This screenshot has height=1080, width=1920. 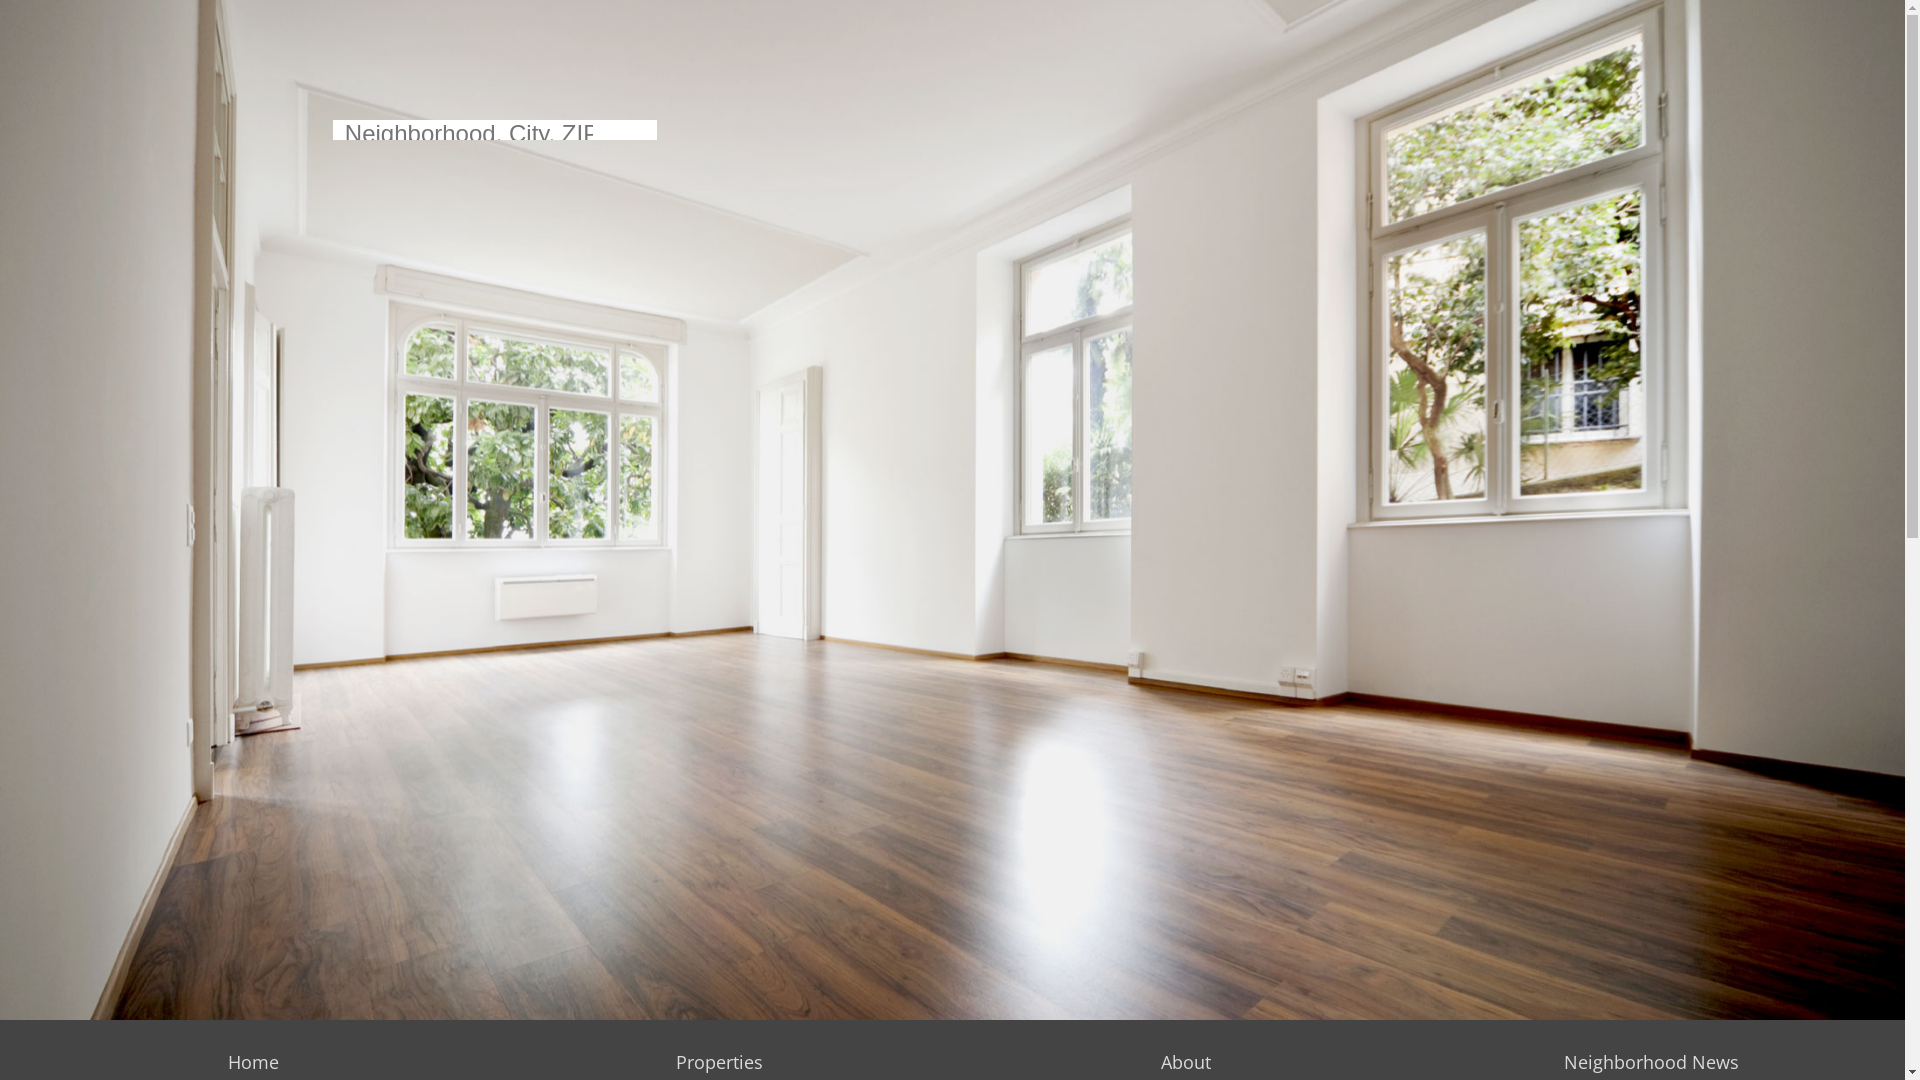 What do you see at coordinates (1550, 190) in the screenshot?
I see `Danielle Alvarez` at bounding box center [1550, 190].